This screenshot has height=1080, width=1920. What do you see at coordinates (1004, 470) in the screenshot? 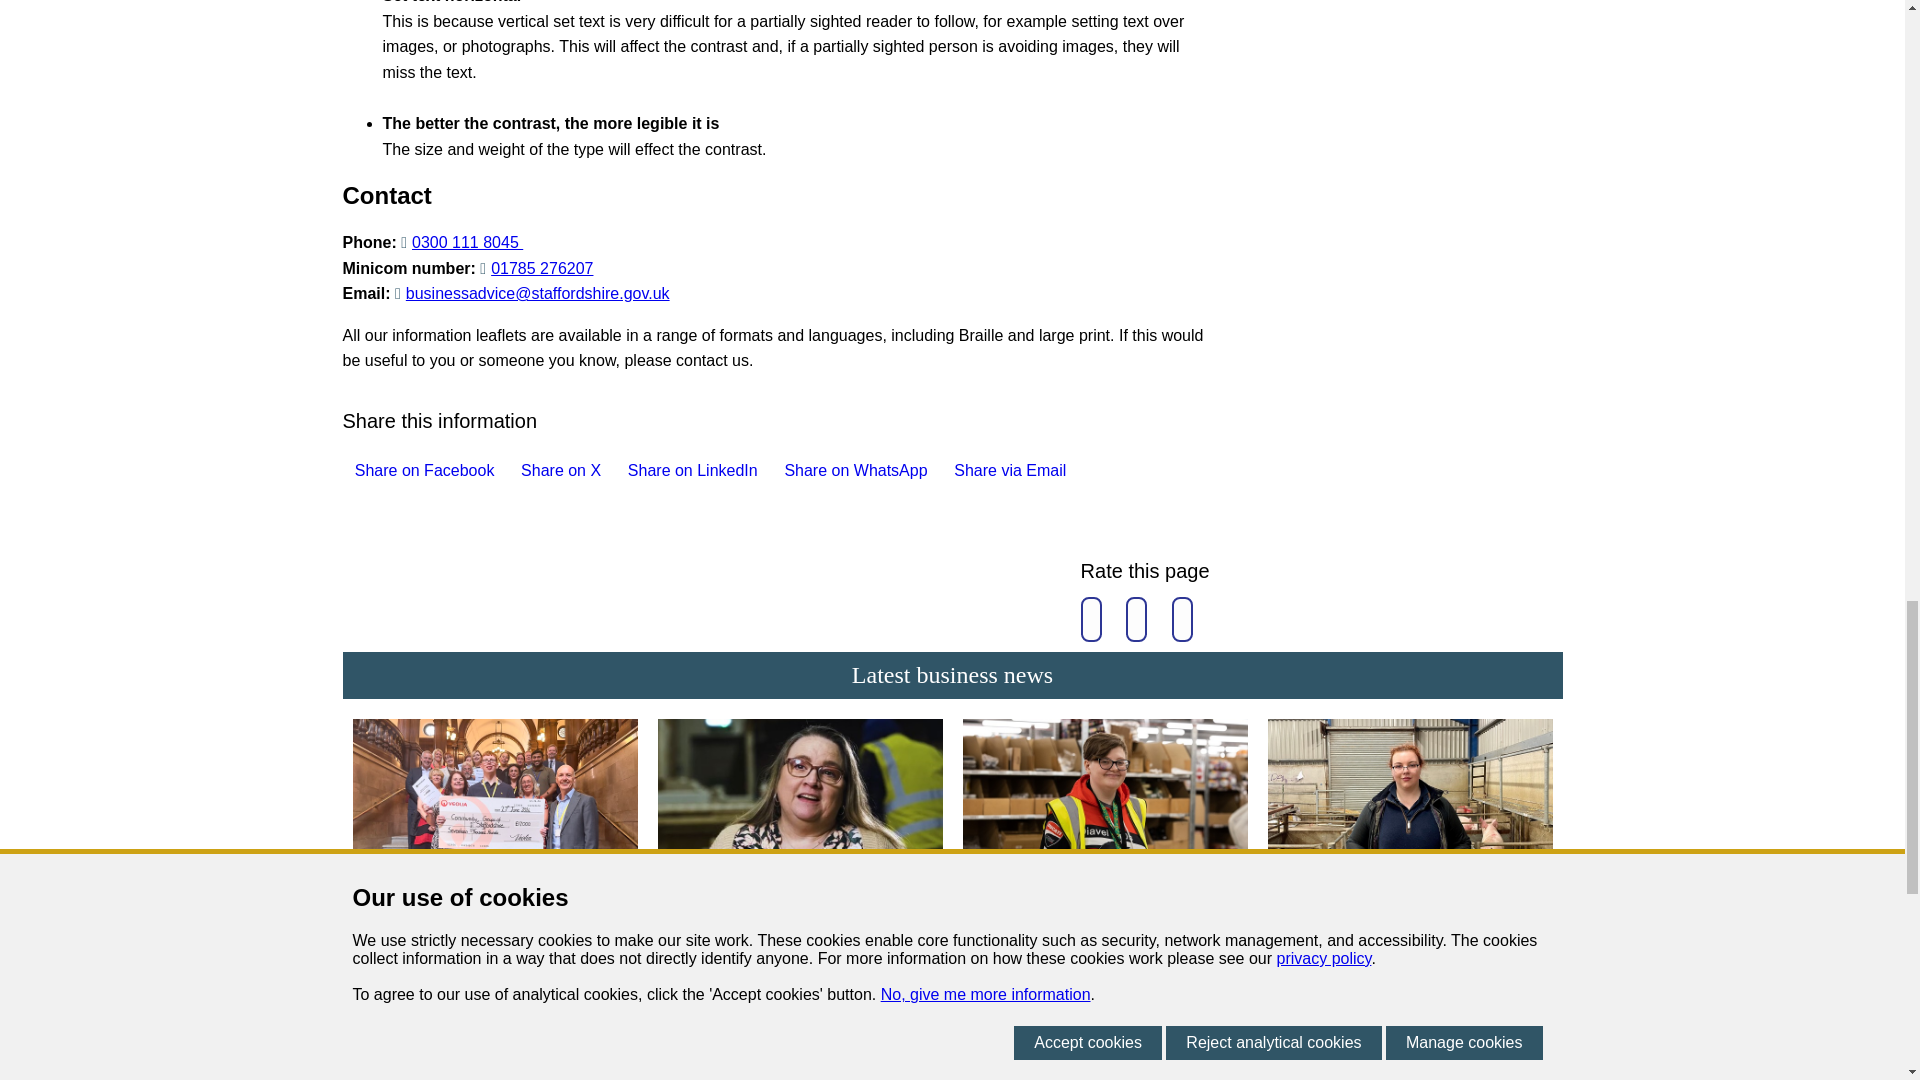
I see ` Share via Email` at bounding box center [1004, 470].